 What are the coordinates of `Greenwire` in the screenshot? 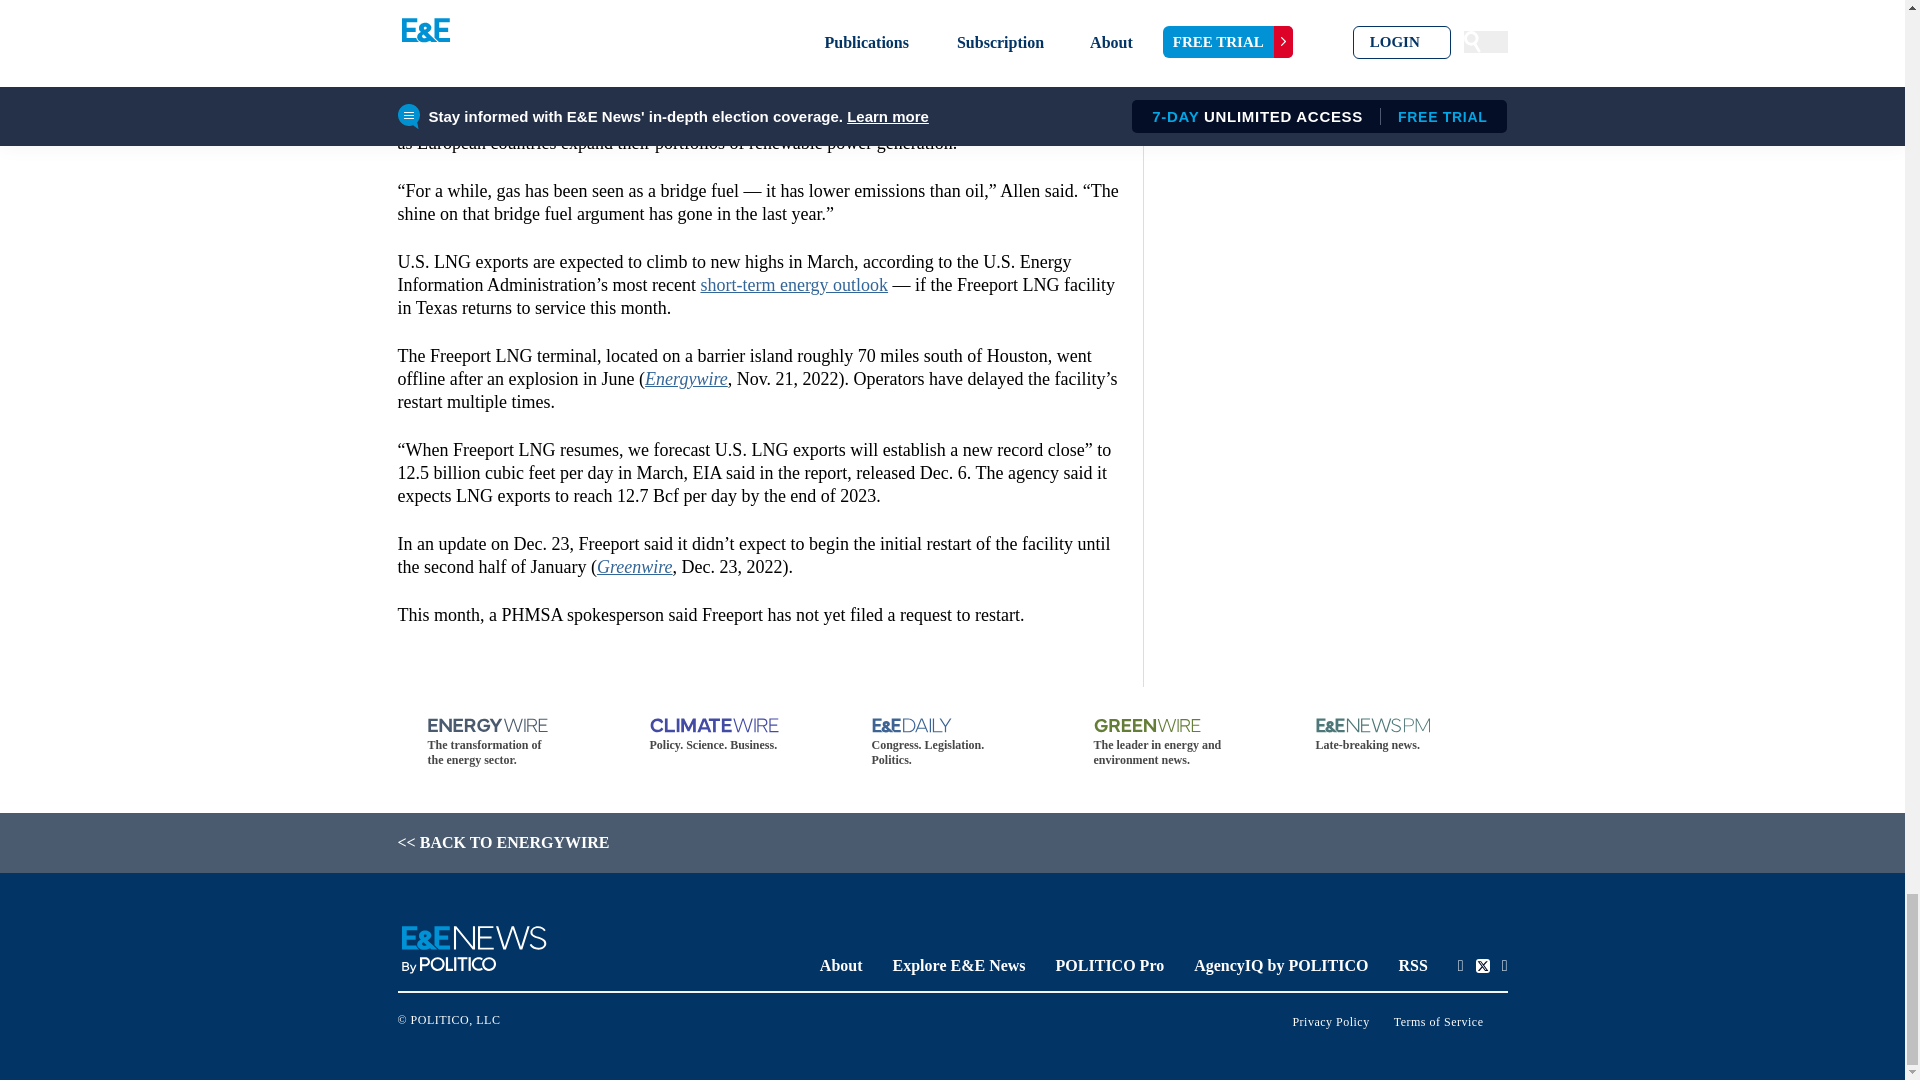 It's located at (635, 566).